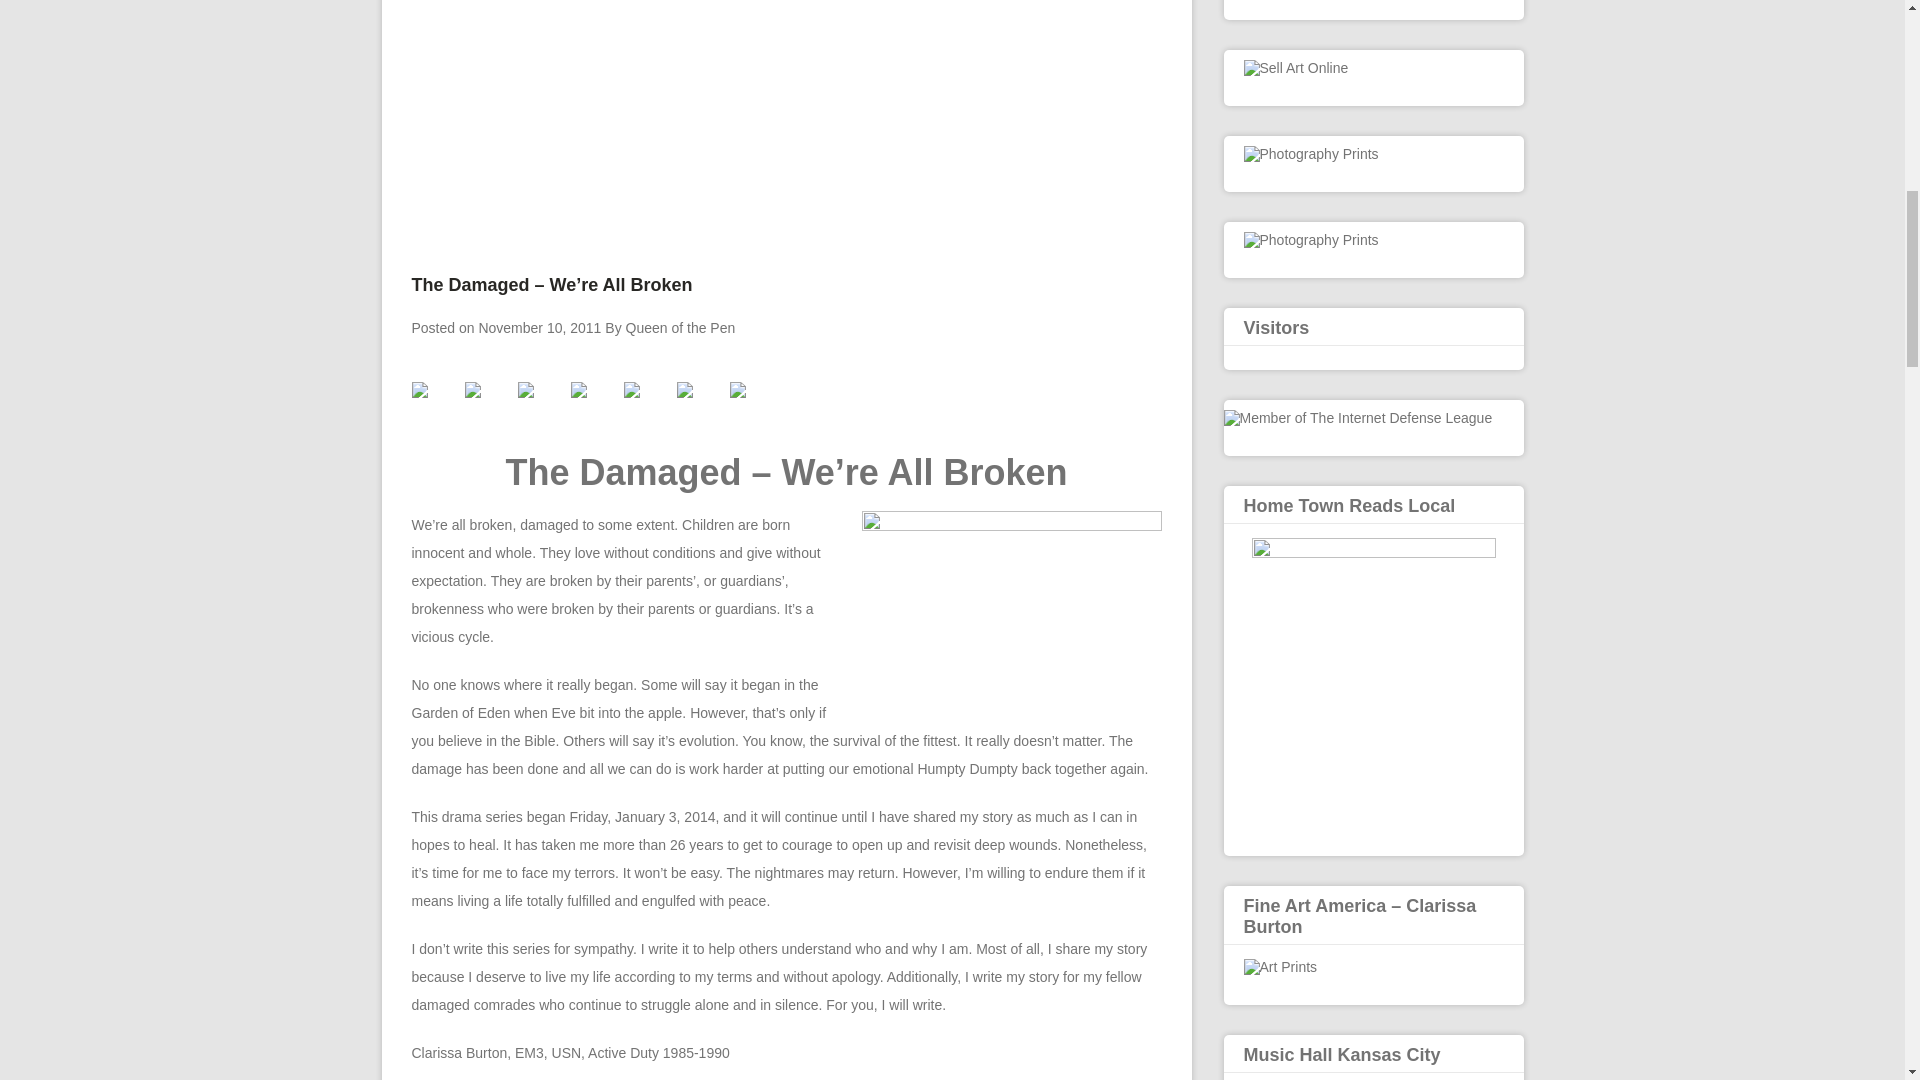 This screenshot has width=1920, height=1080. What do you see at coordinates (436, 406) in the screenshot?
I see `Share on Facebook` at bounding box center [436, 406].